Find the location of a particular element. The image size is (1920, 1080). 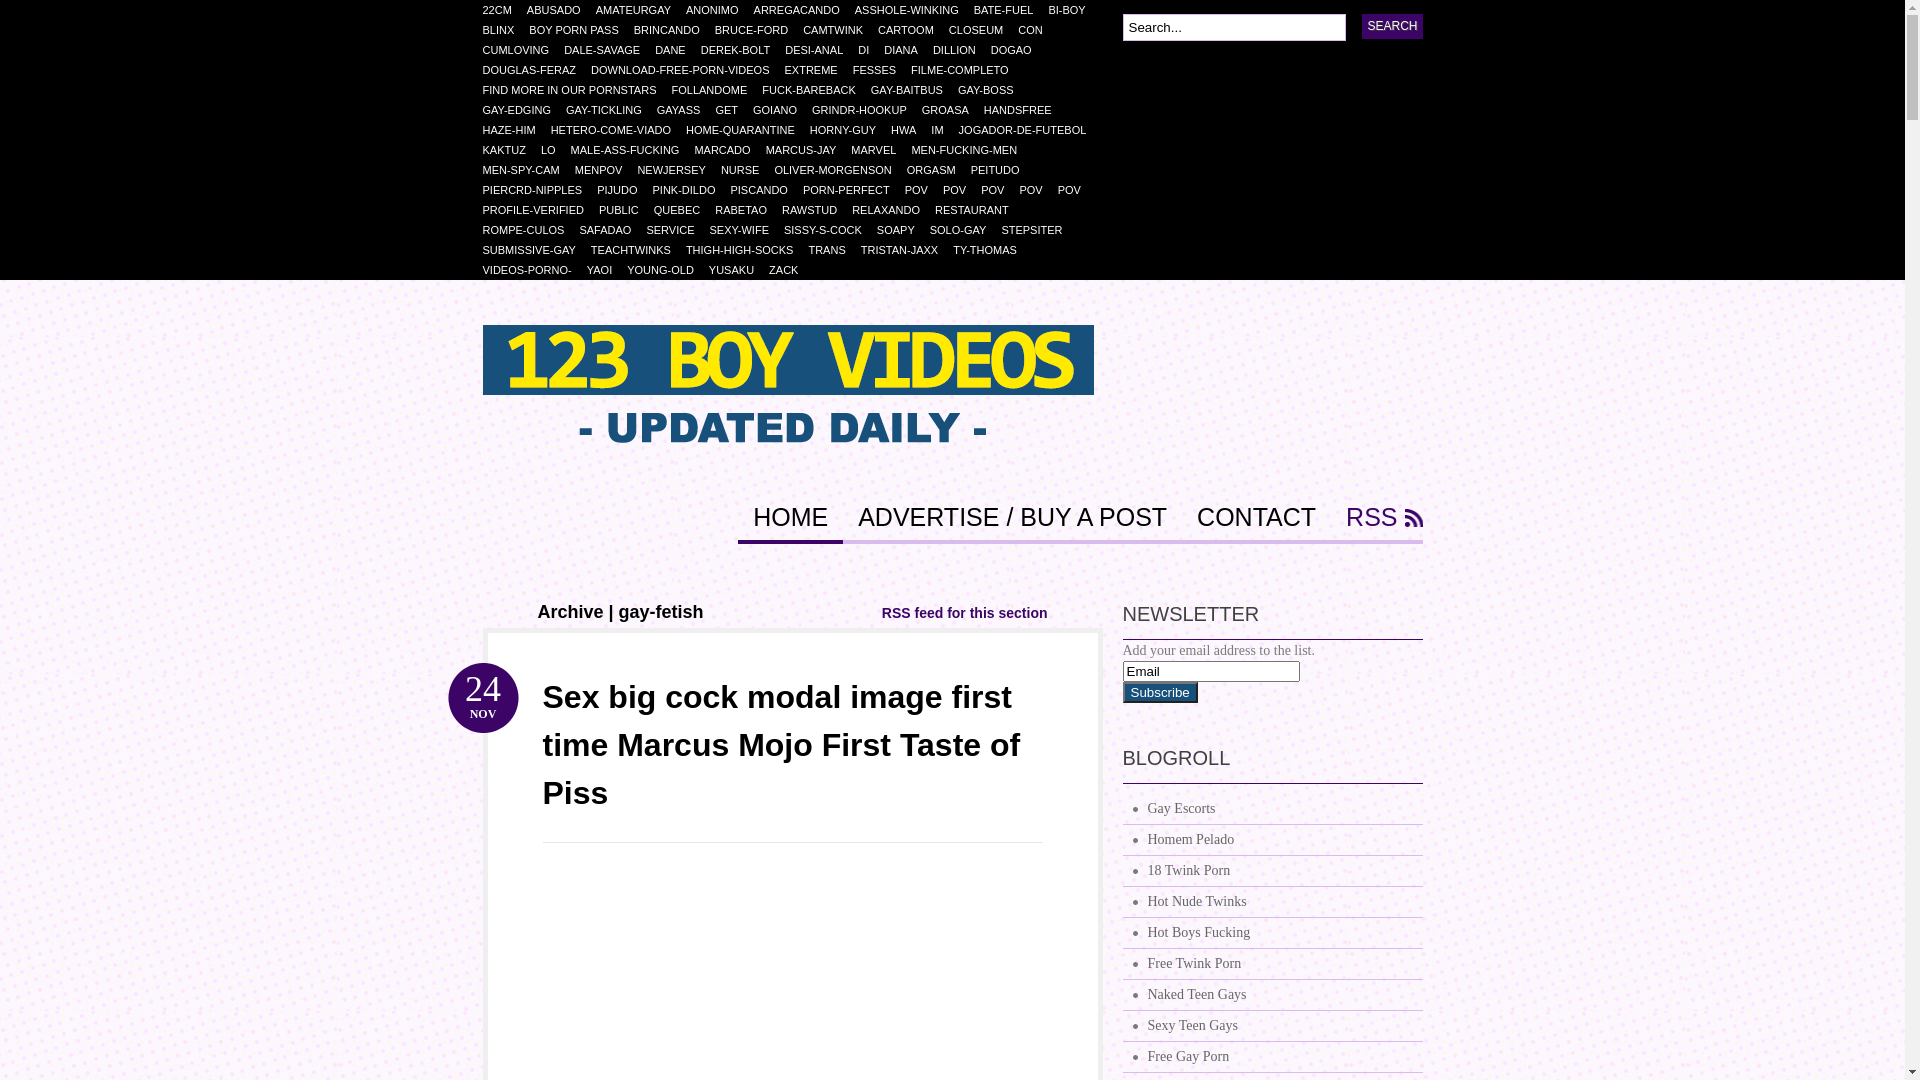

SEXY-WIFE is located at coordinates (746, 230).